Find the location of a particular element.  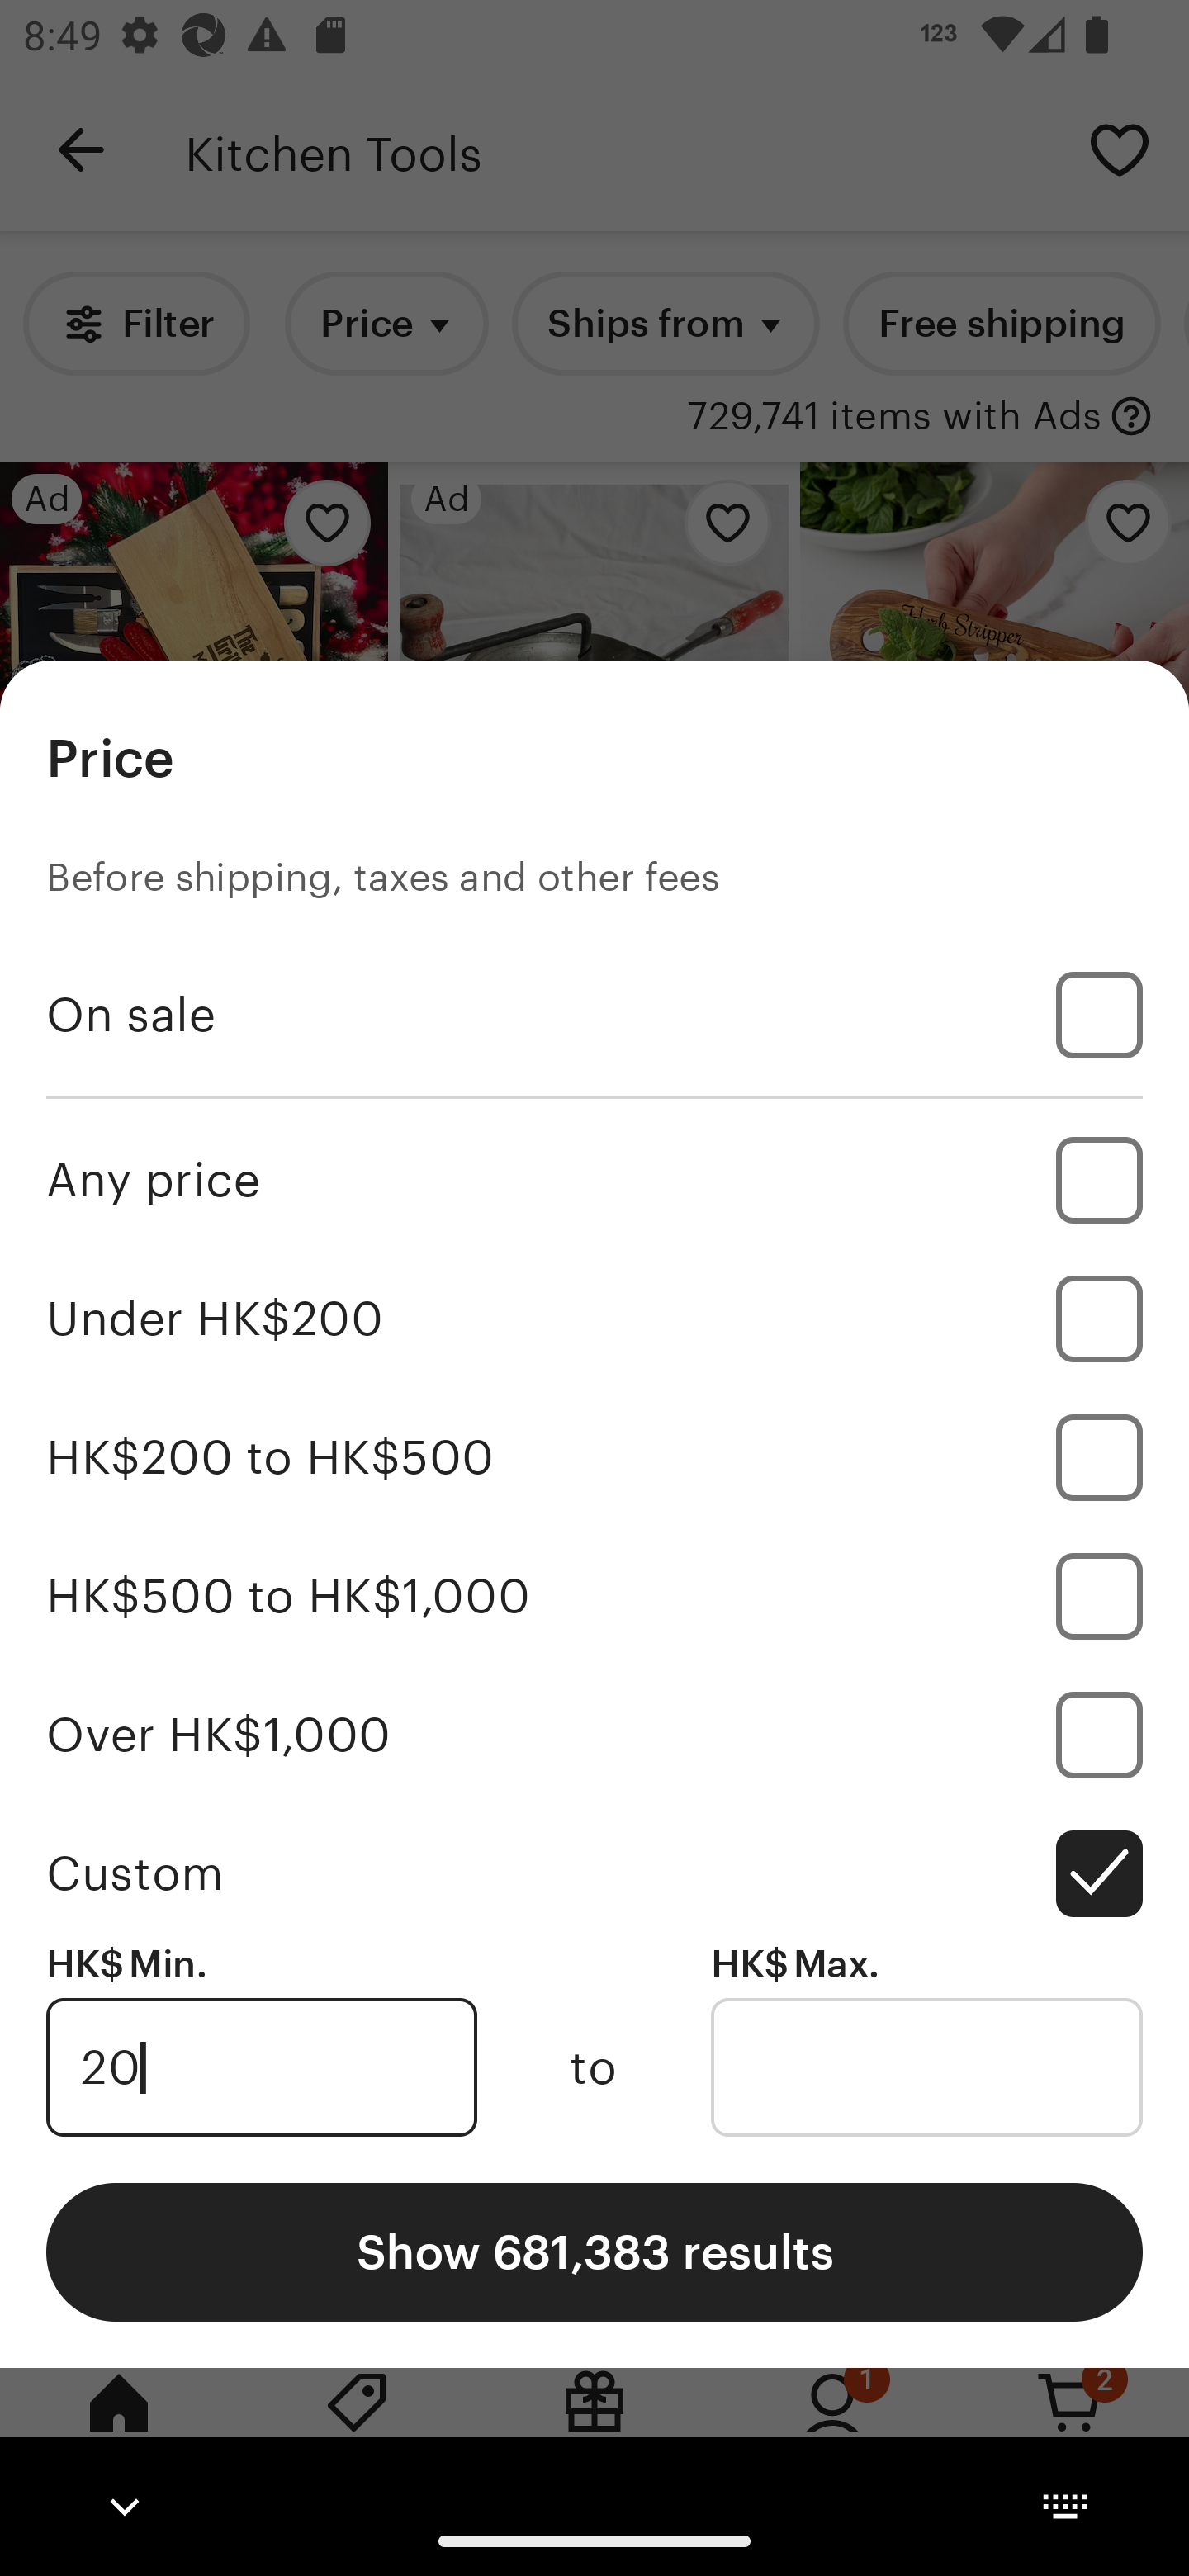

On sale is located at coordinates (594, 1015).